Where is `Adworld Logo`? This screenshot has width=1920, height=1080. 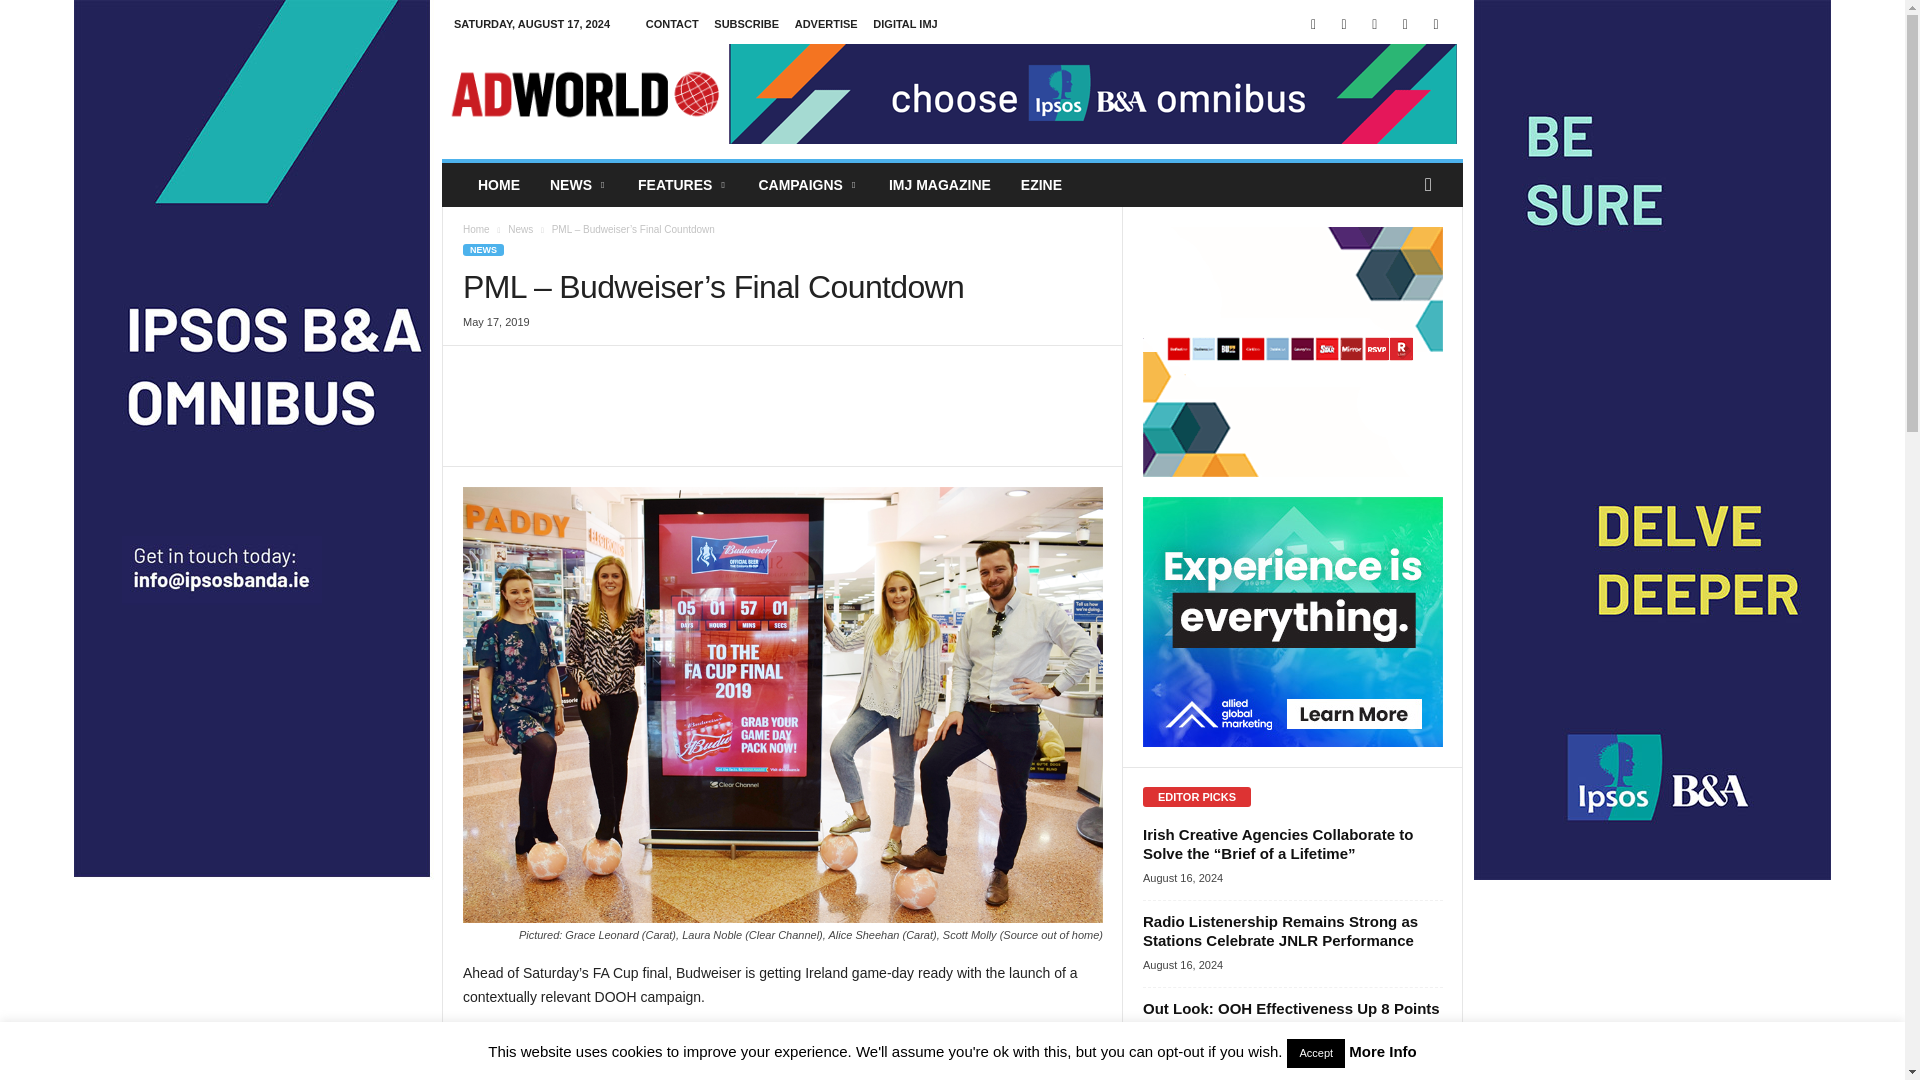
Adworld Logo is located at coordinates (584, 94).